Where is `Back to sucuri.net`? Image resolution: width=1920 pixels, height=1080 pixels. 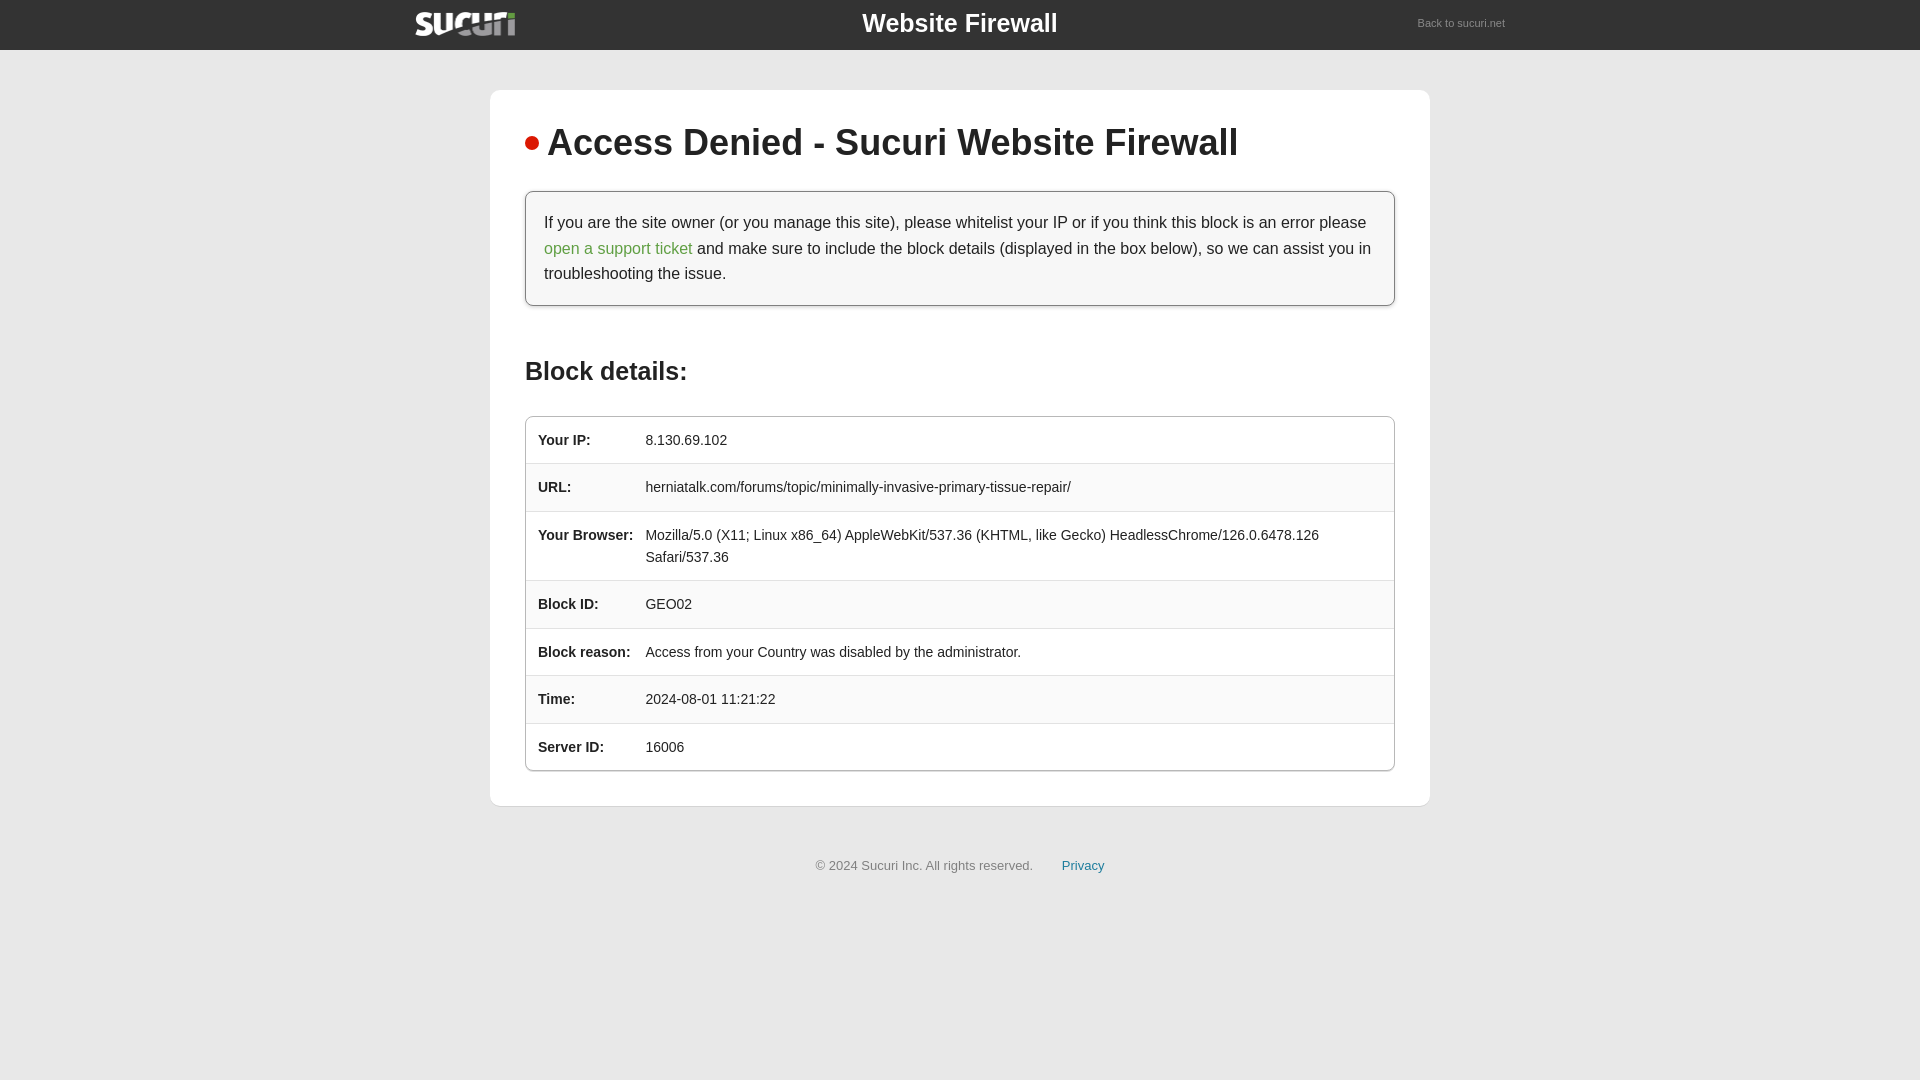 Back to sucuri.net is located at coordinates (1462, 24).